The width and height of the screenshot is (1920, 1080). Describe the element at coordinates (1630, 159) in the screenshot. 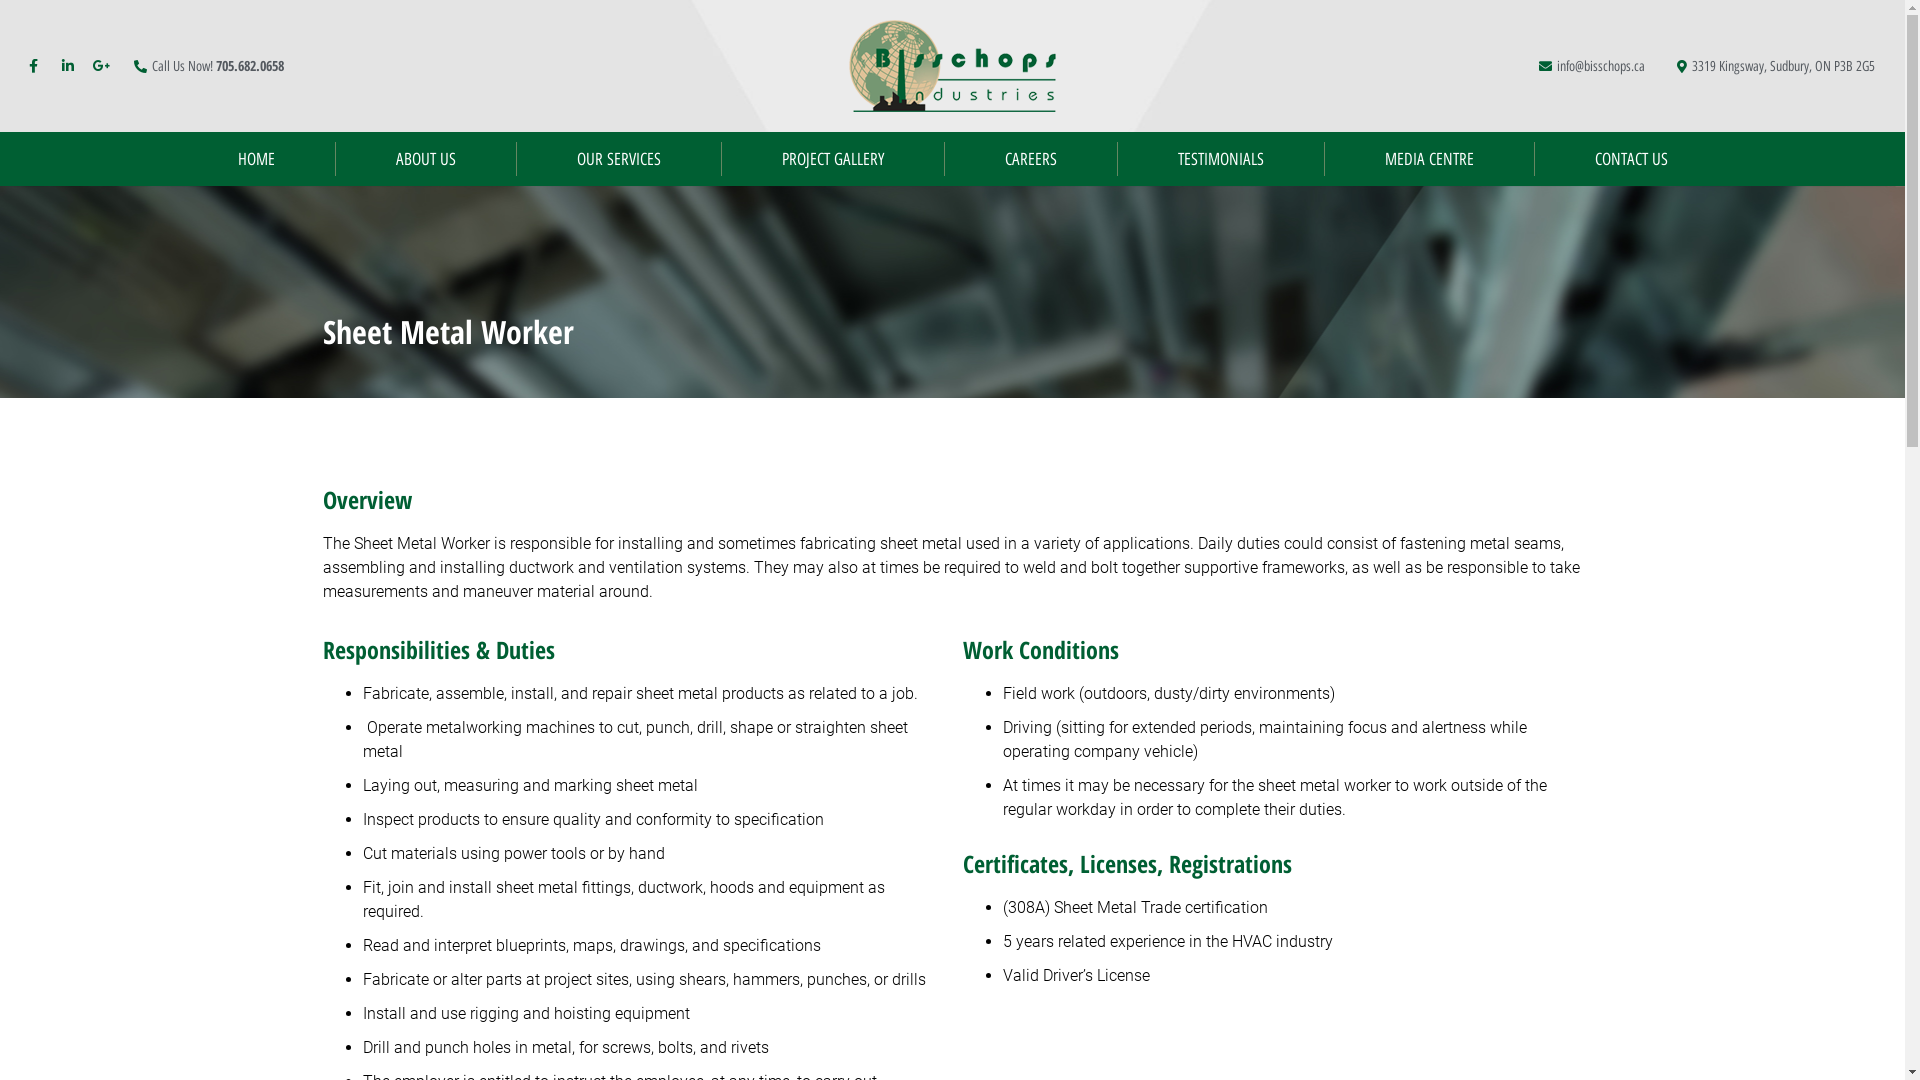

I see `CONTACT US` at that location.